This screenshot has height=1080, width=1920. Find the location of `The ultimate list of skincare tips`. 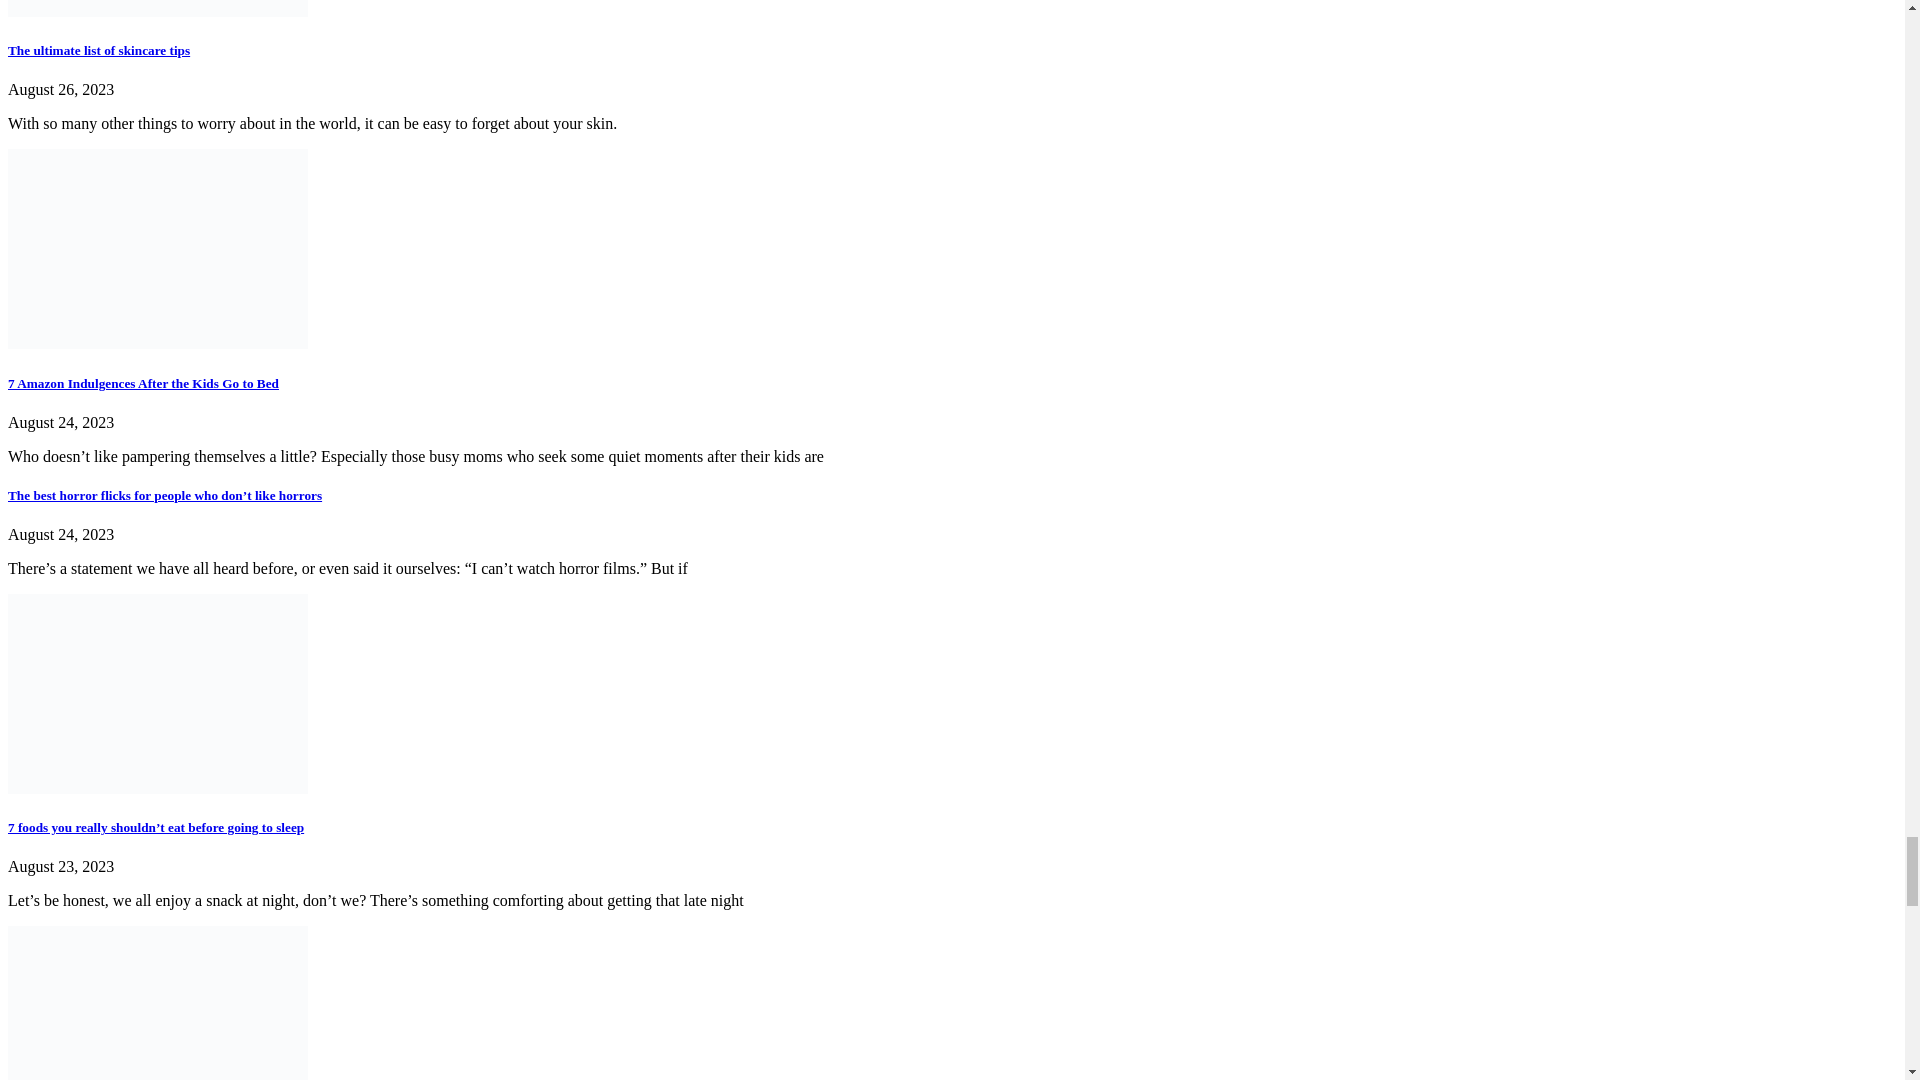

The ultimate list of skincare tips is located at coordinates (98, 50).